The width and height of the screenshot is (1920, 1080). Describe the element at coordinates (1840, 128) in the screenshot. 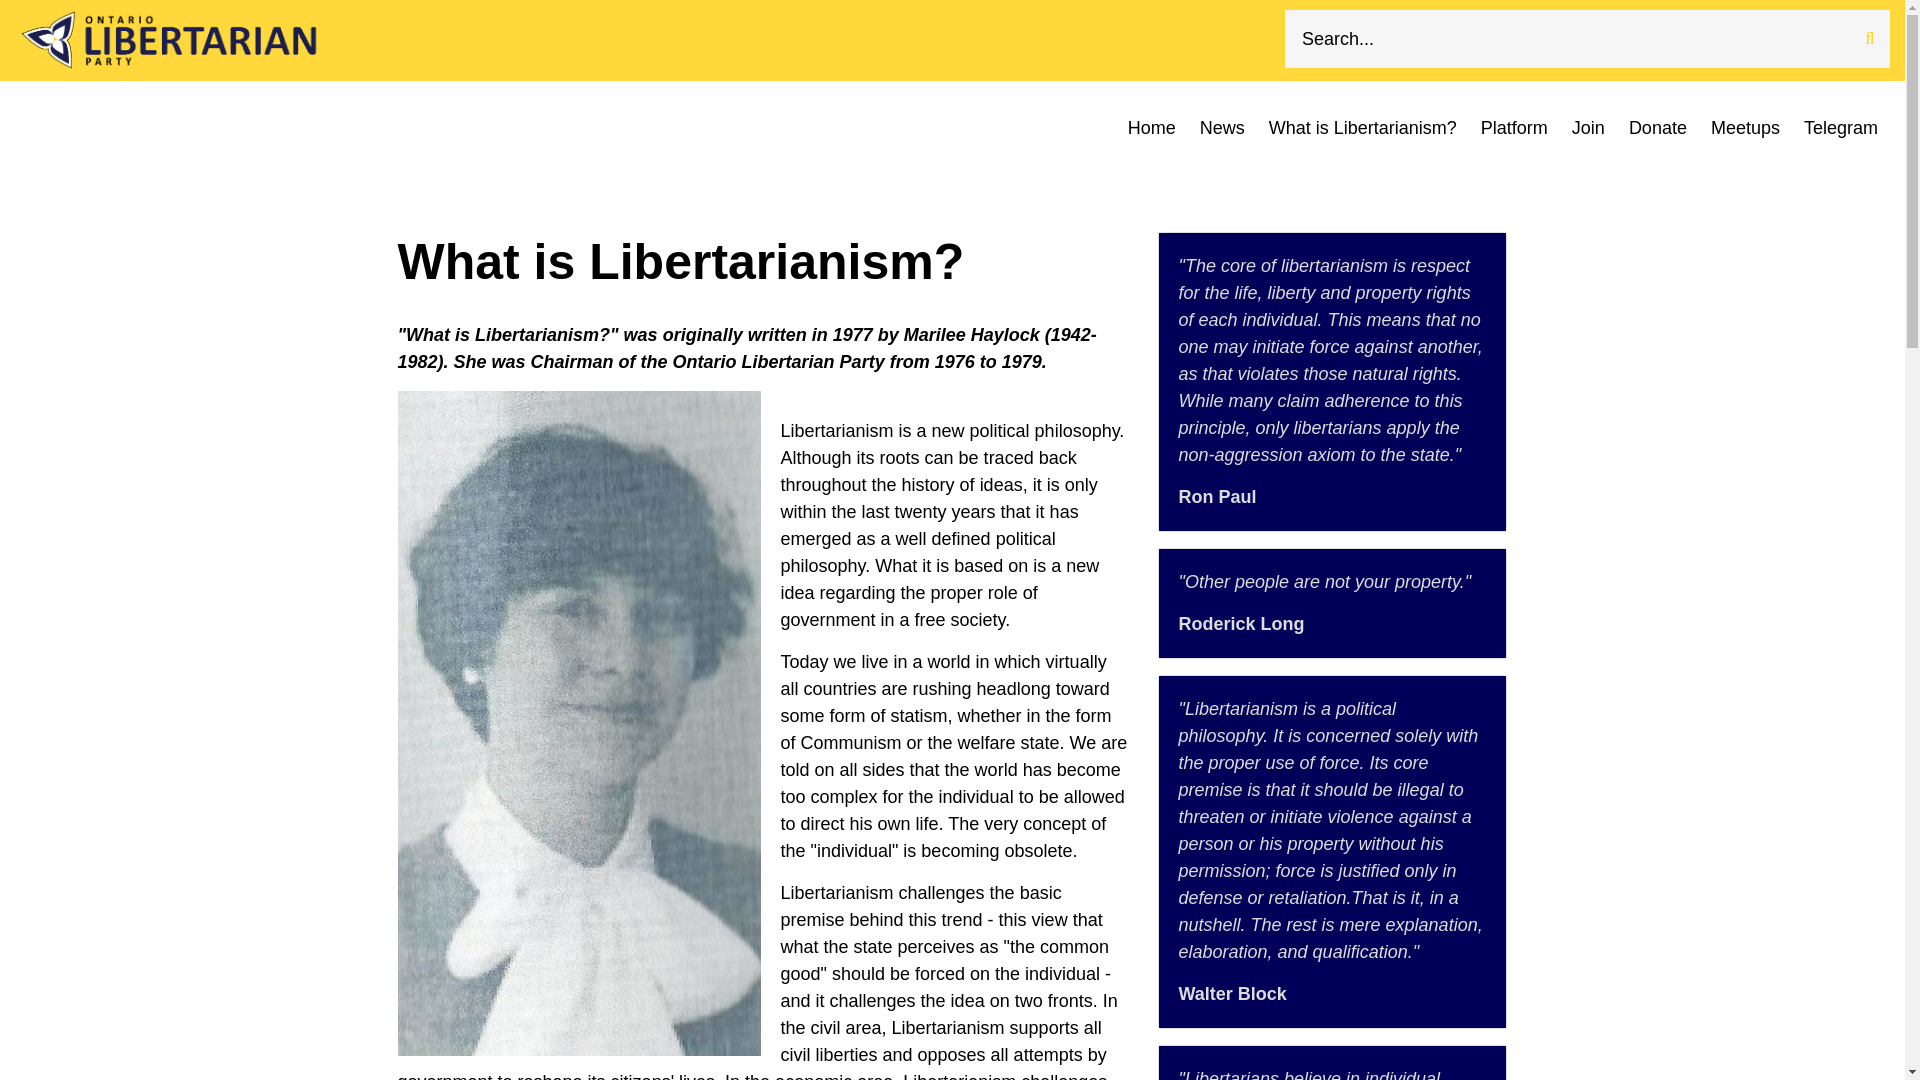

I see `Join Ontario Libertarian Members on Telegram` at that location.